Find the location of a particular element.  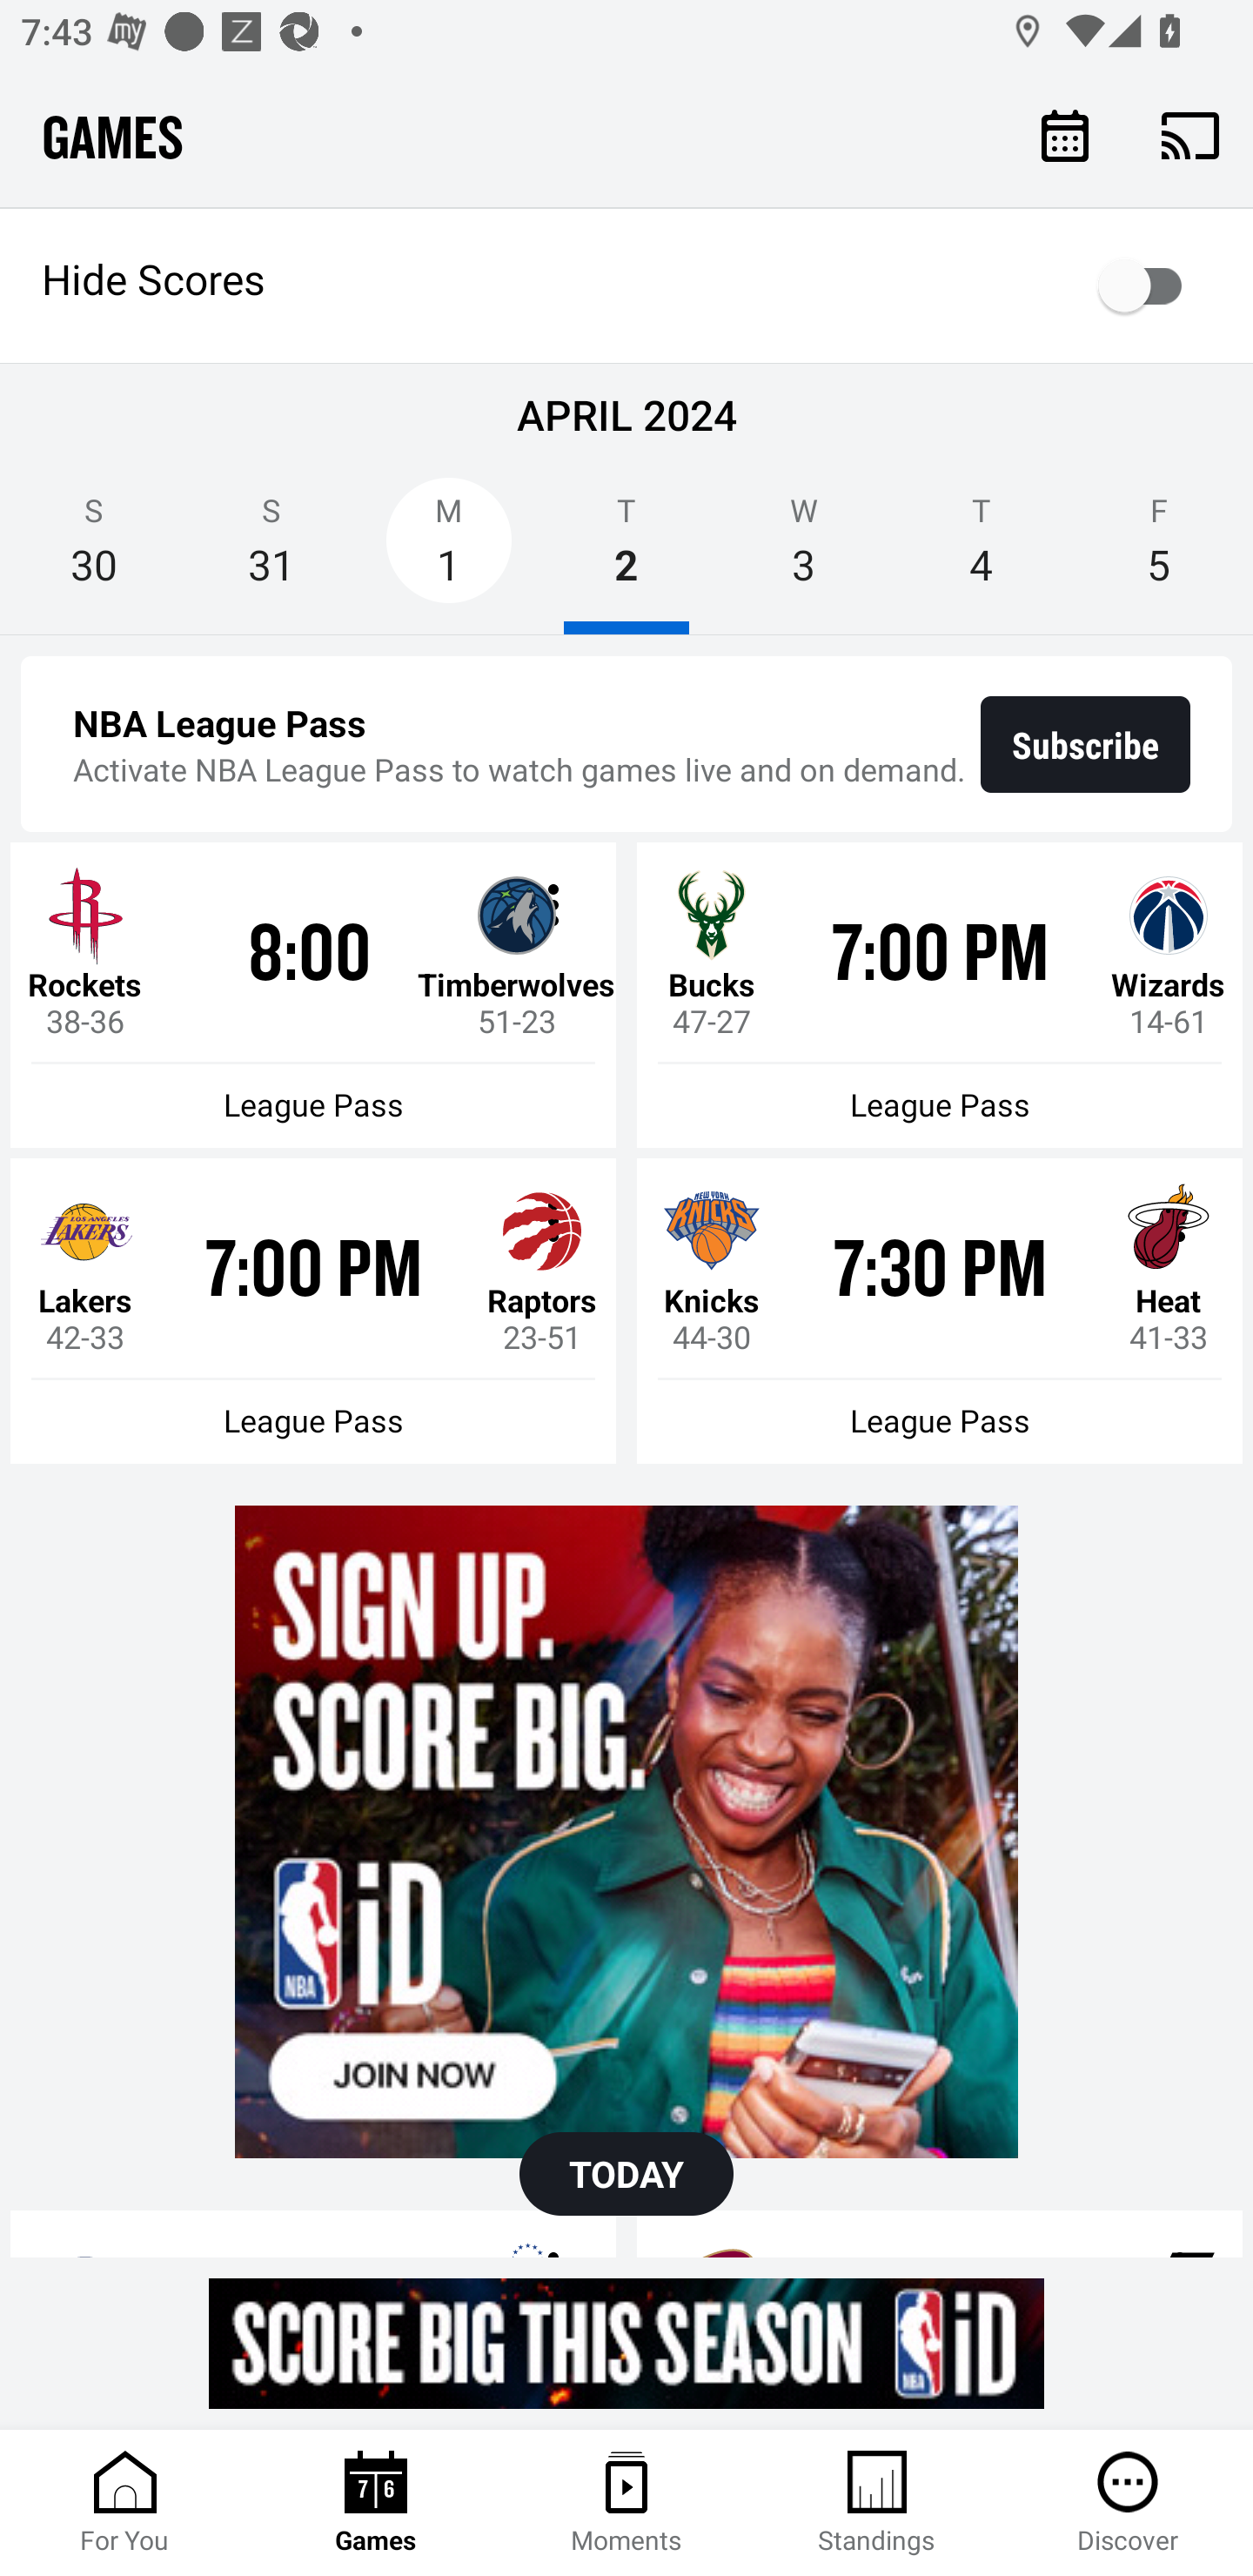

Knicks 44-30 7:30 PM Heat 41-33 League Pass is located at coordinates (940, 1311).